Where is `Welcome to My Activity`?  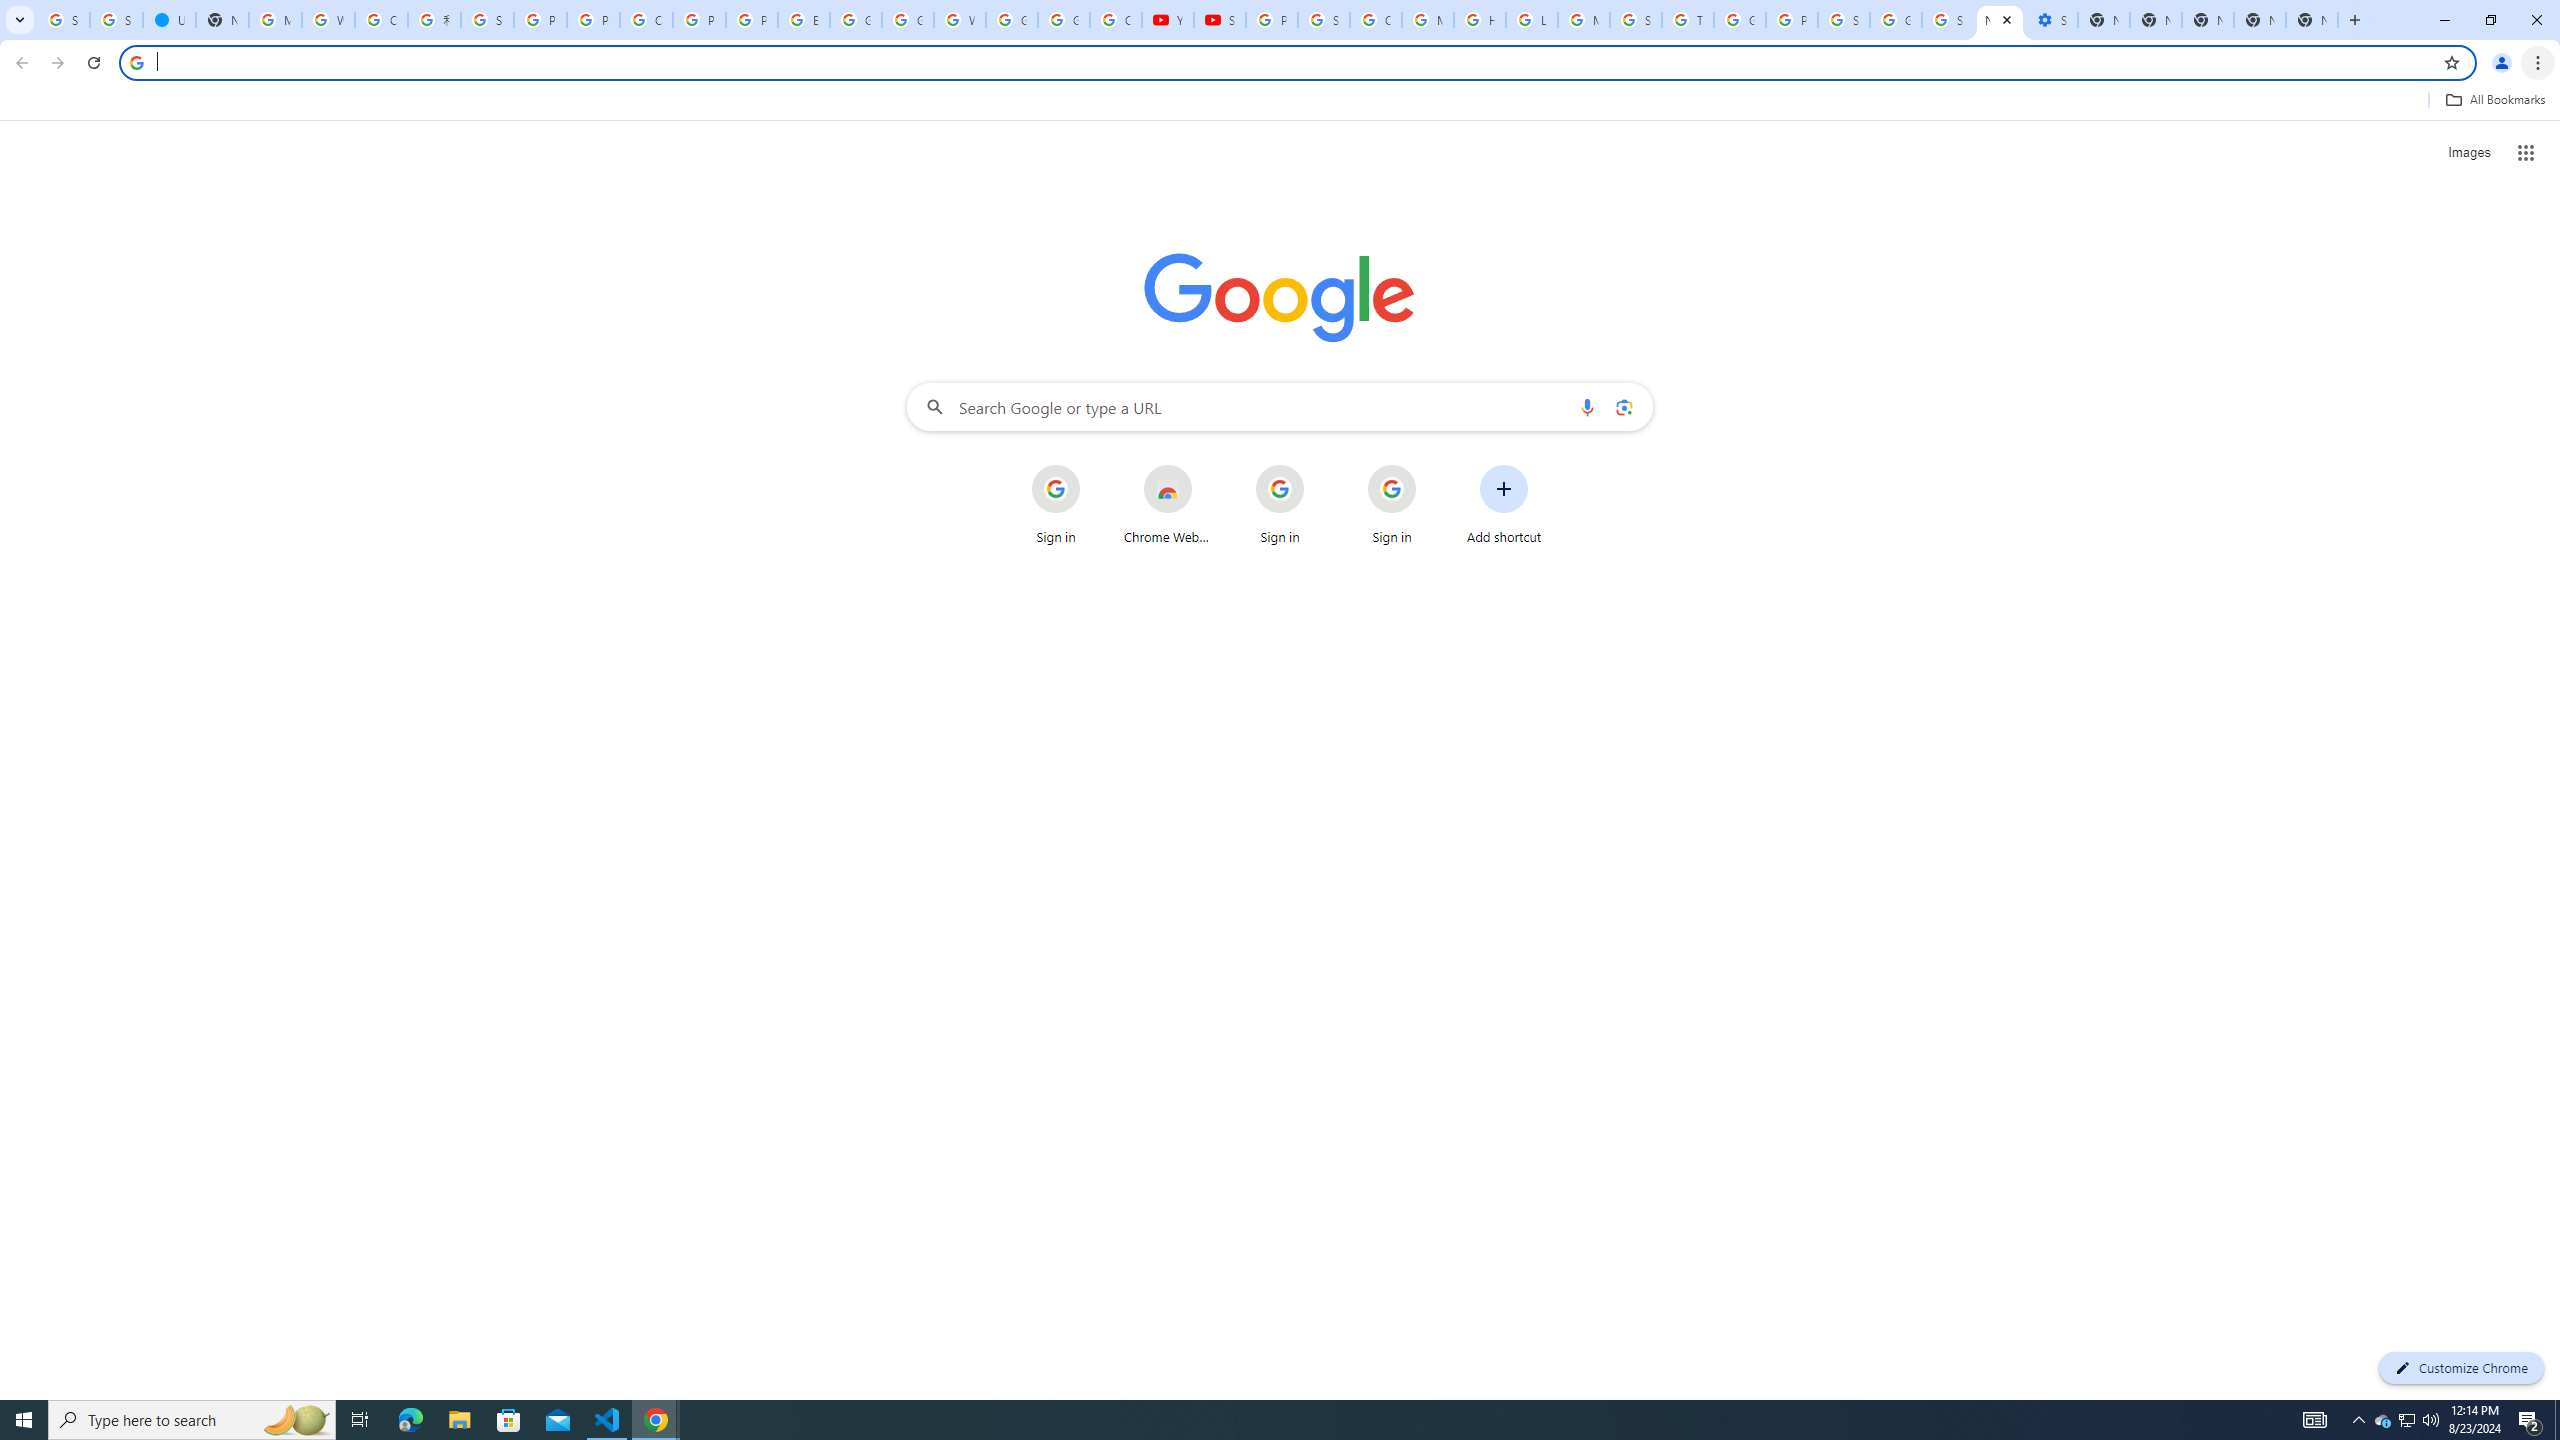
Welcome to My Activity is located at coordinates (960, 20).